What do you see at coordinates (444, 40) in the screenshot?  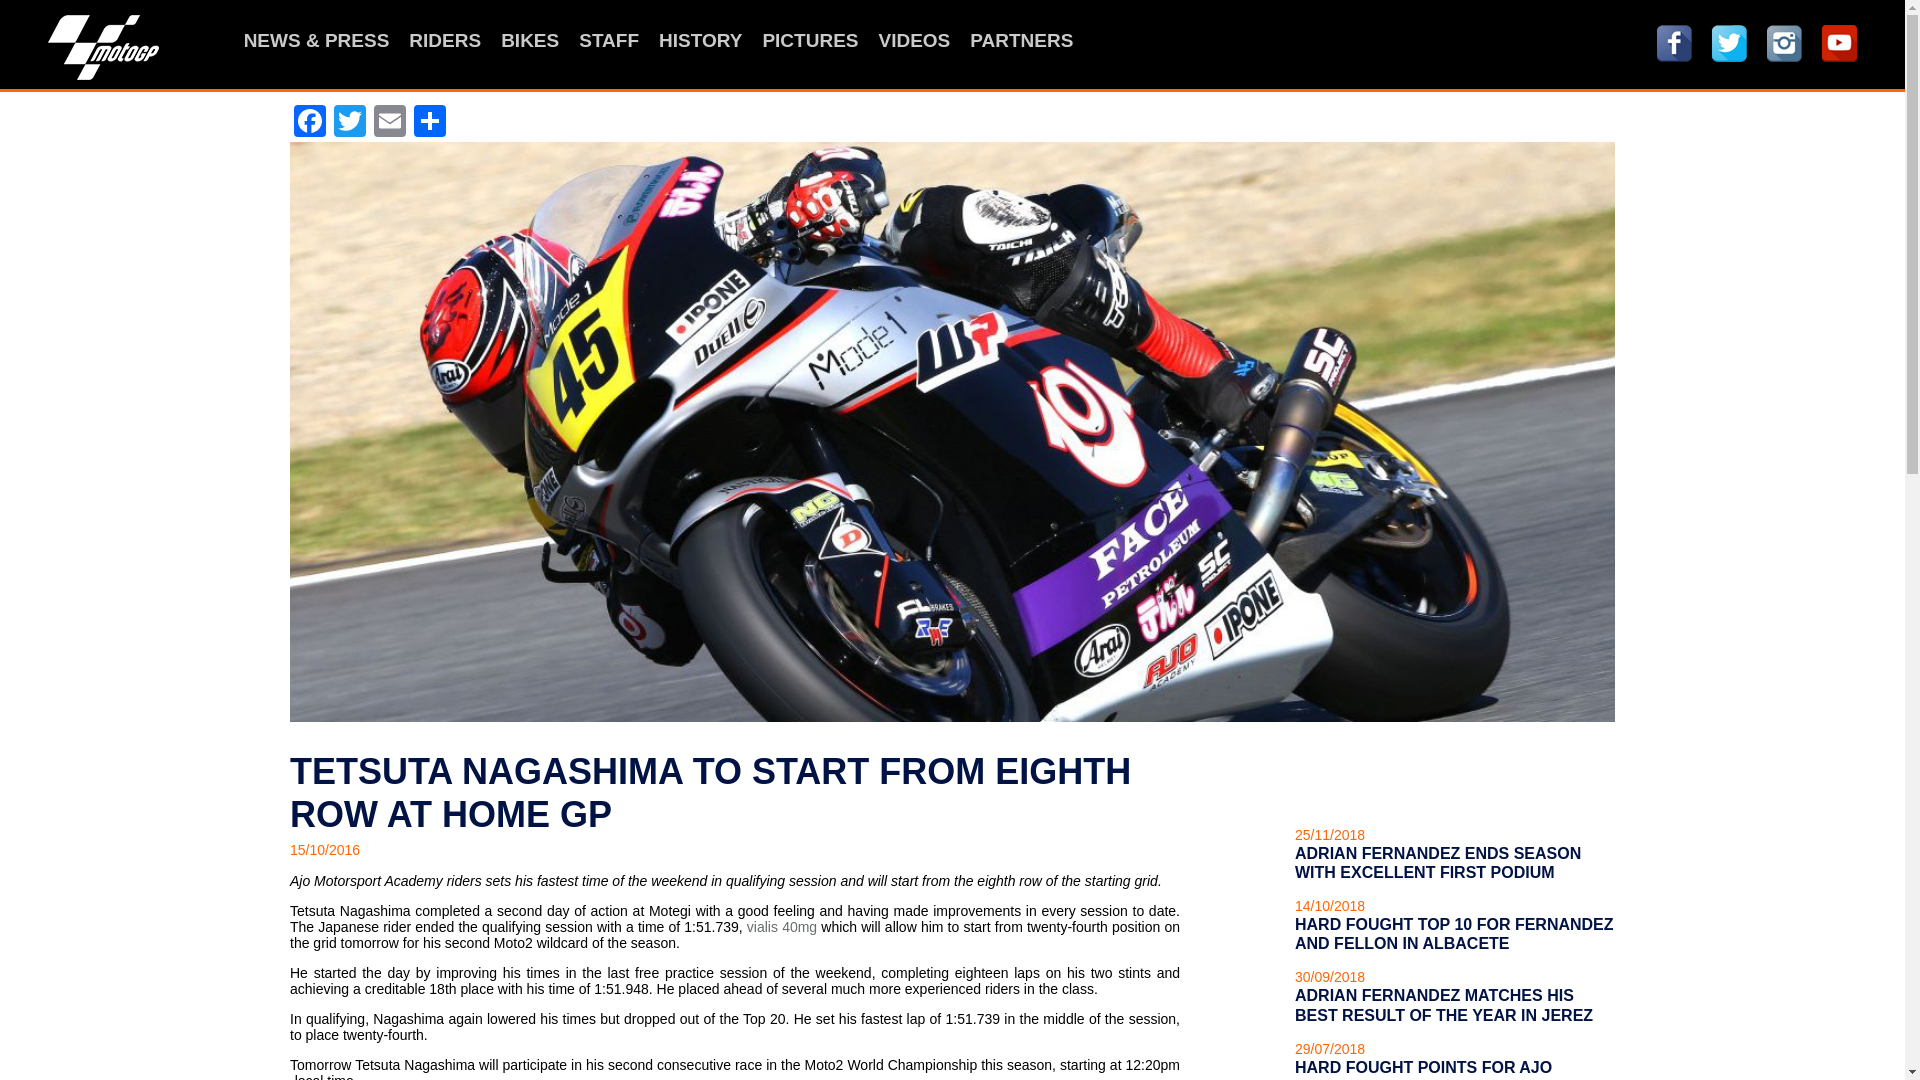 I see `RIDERS` at bounding box center [444, 40].